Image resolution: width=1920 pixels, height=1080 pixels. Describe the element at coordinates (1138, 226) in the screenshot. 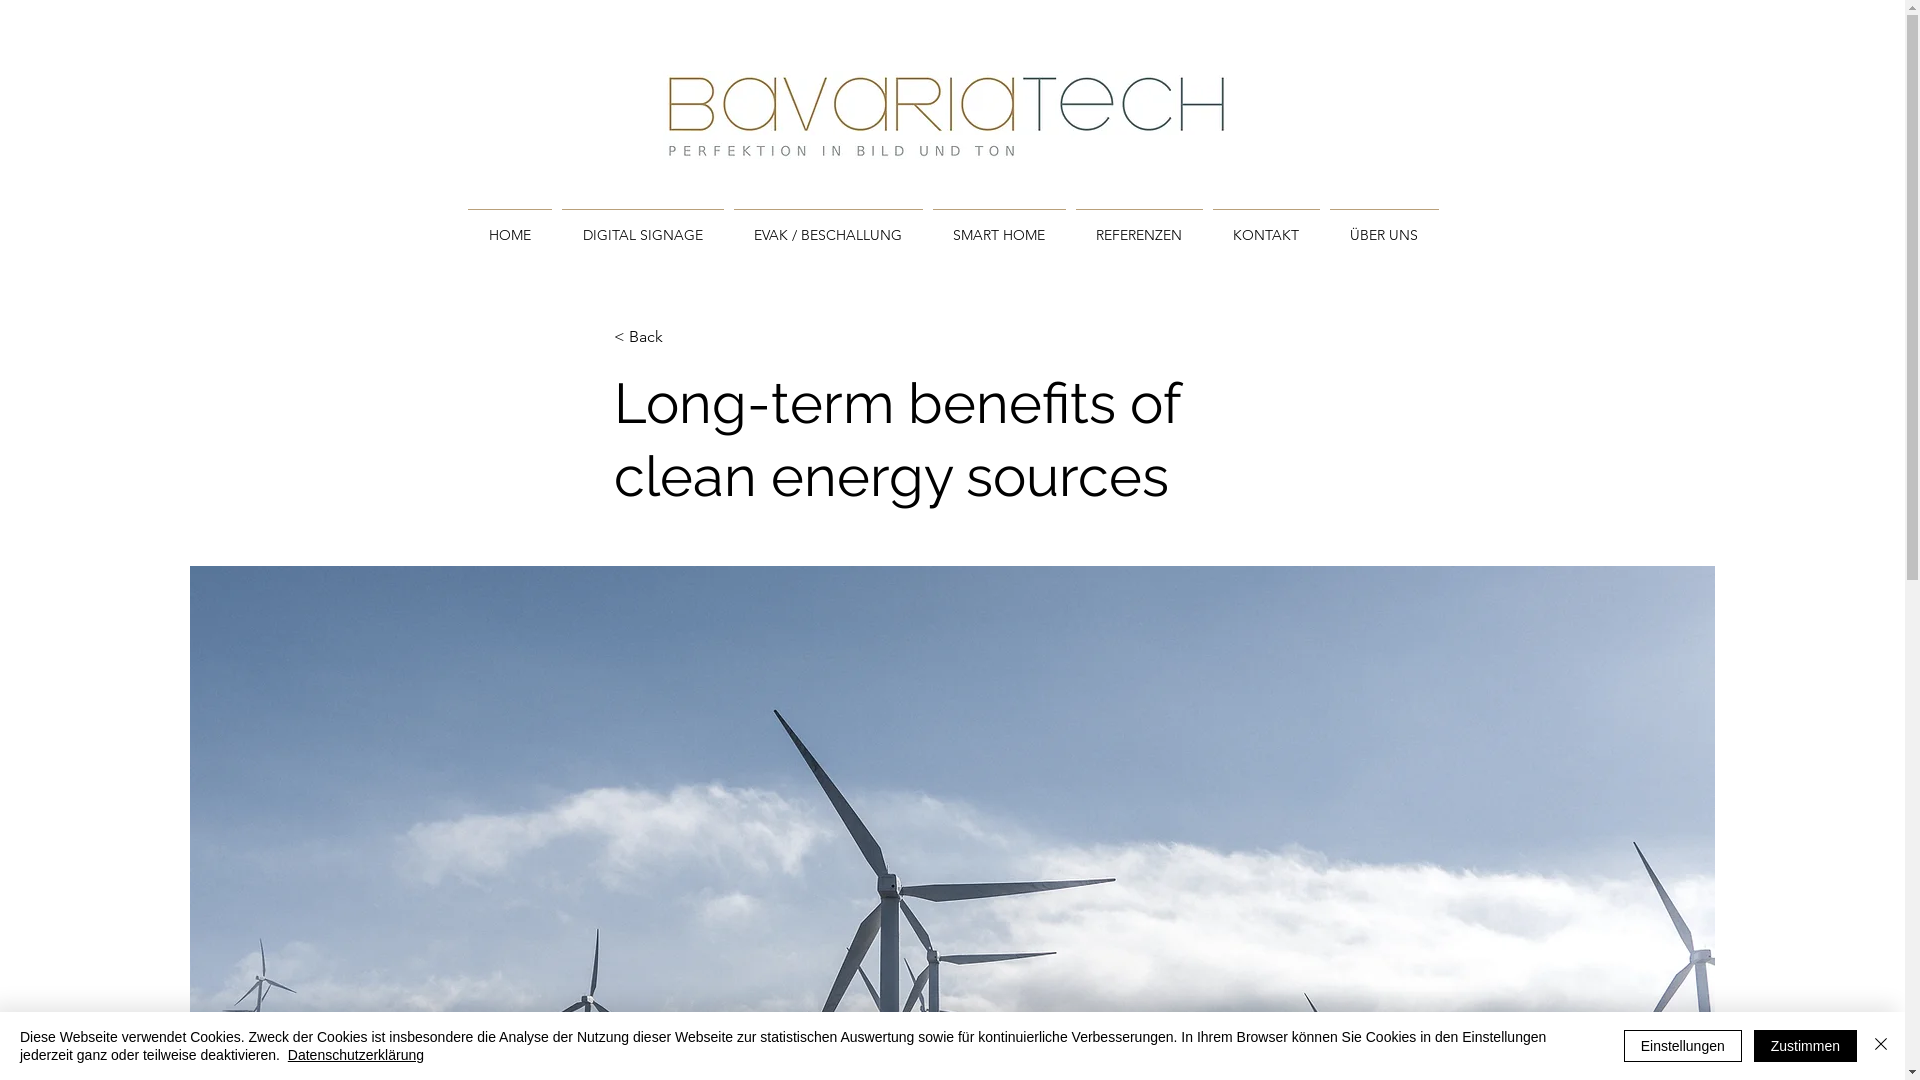

I see `REFERENZEN` at that location.